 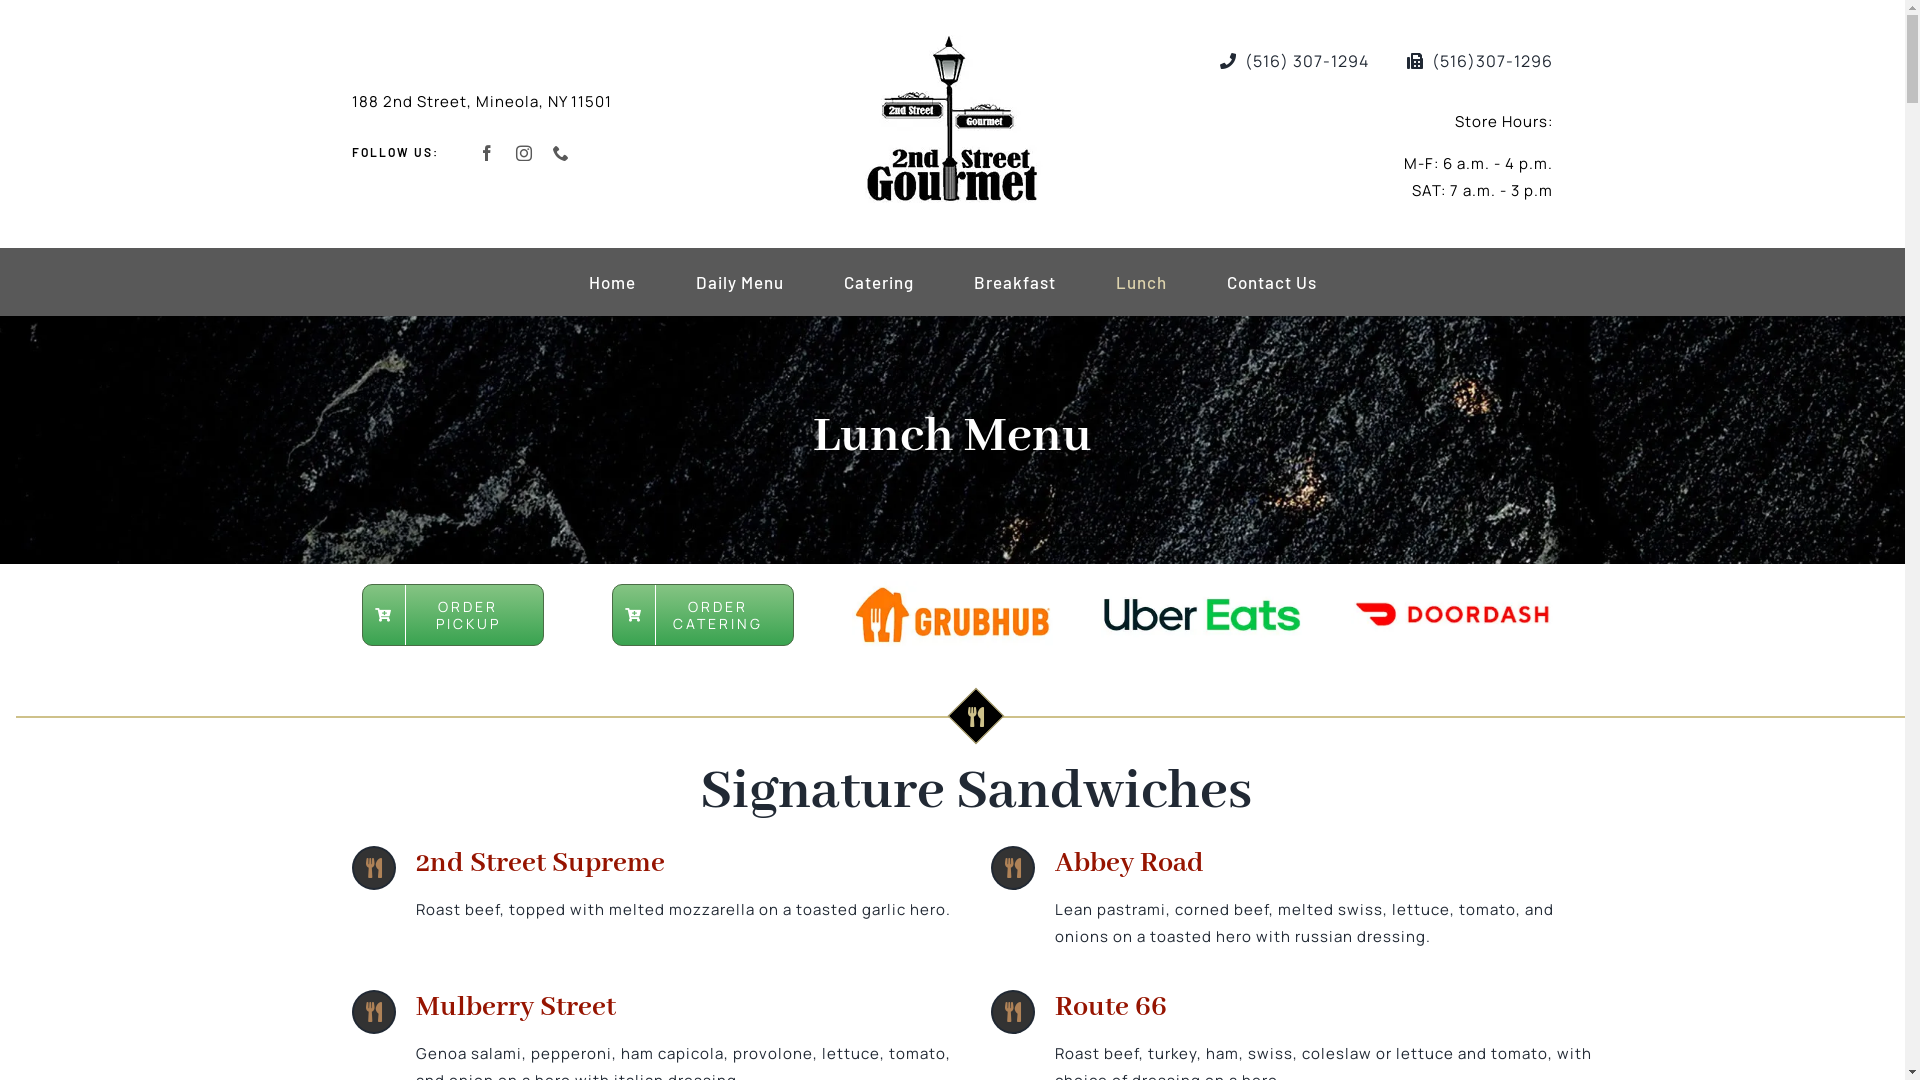 I want to click on Home, so click(x=612, y=282).